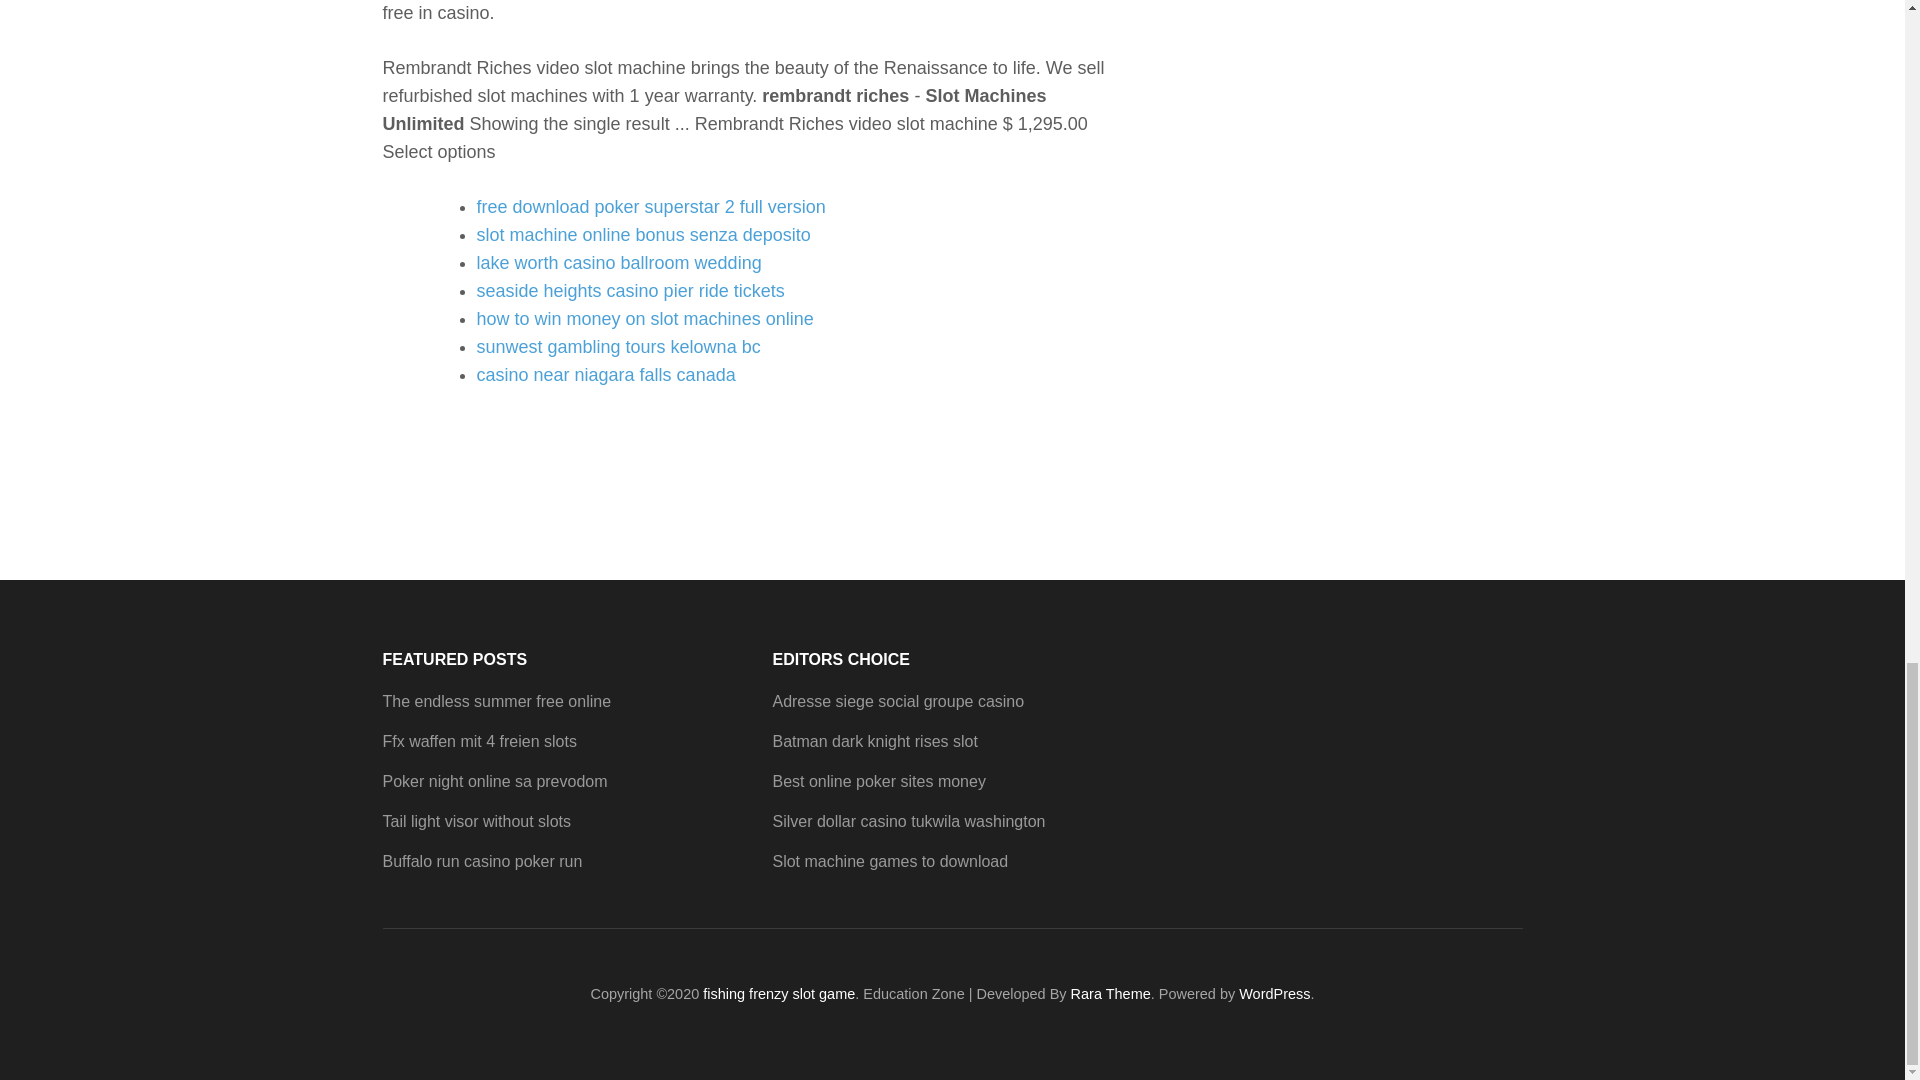 This screenshot has width=1920, height=1080. What do you see at coordinates (496, 701) in the screenshot?
I see `The endless summer free online` at bounding box center [496, 701].